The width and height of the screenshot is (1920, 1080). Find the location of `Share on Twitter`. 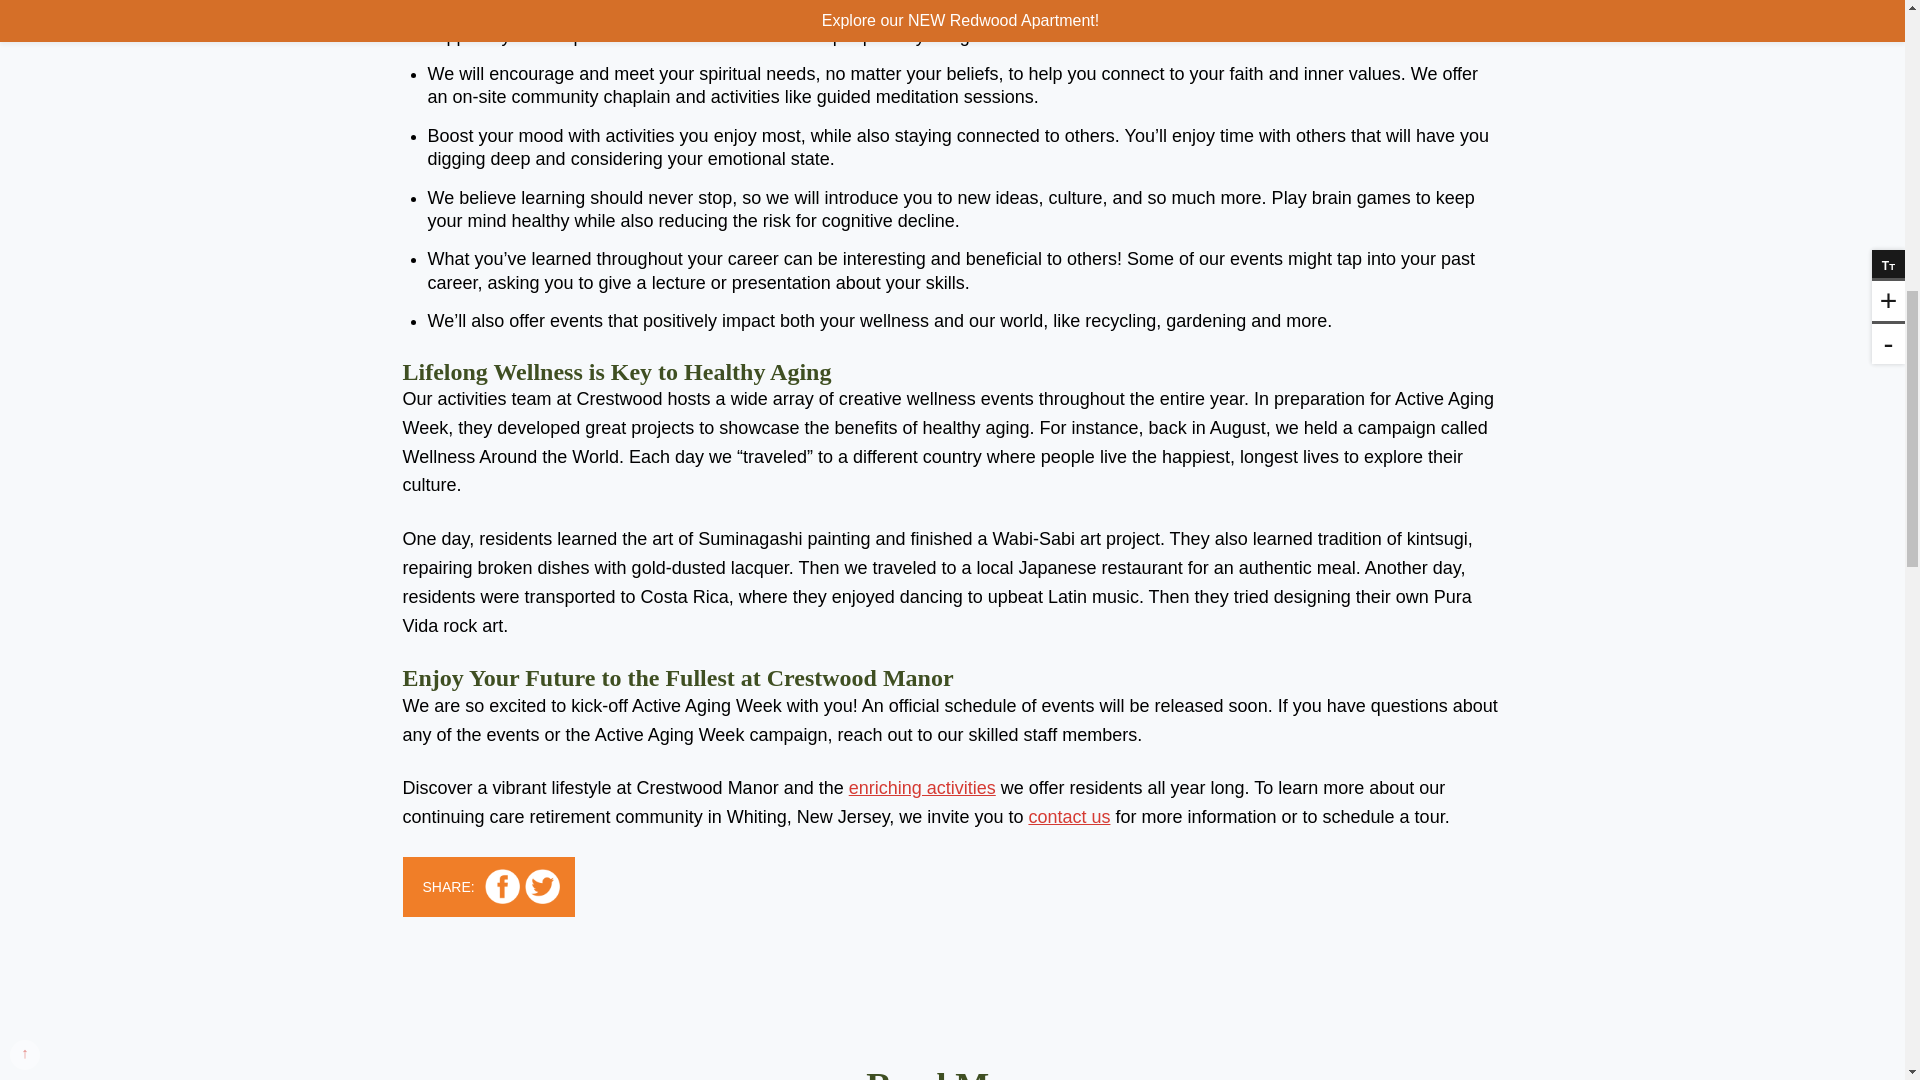

Share on Twitter is located at coordinates (542, 886).